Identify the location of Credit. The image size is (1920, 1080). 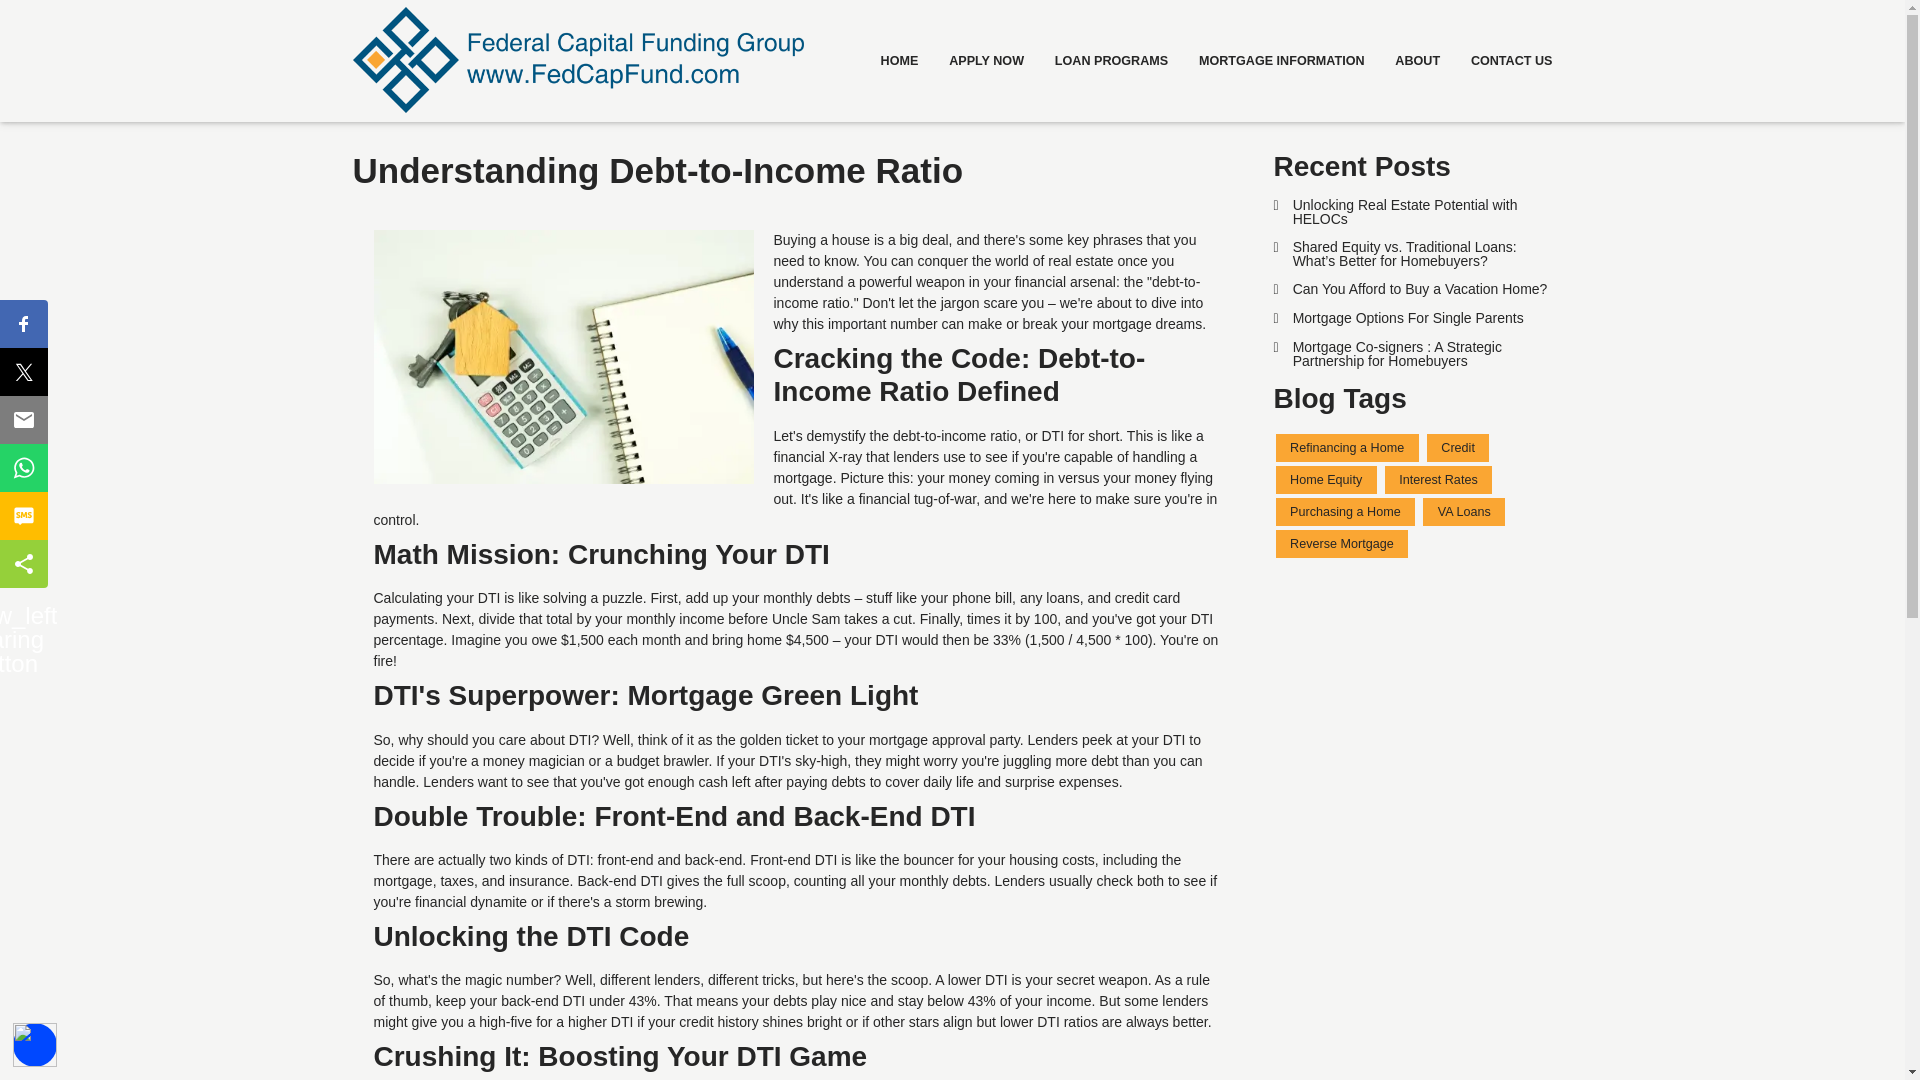
(1458, 448).